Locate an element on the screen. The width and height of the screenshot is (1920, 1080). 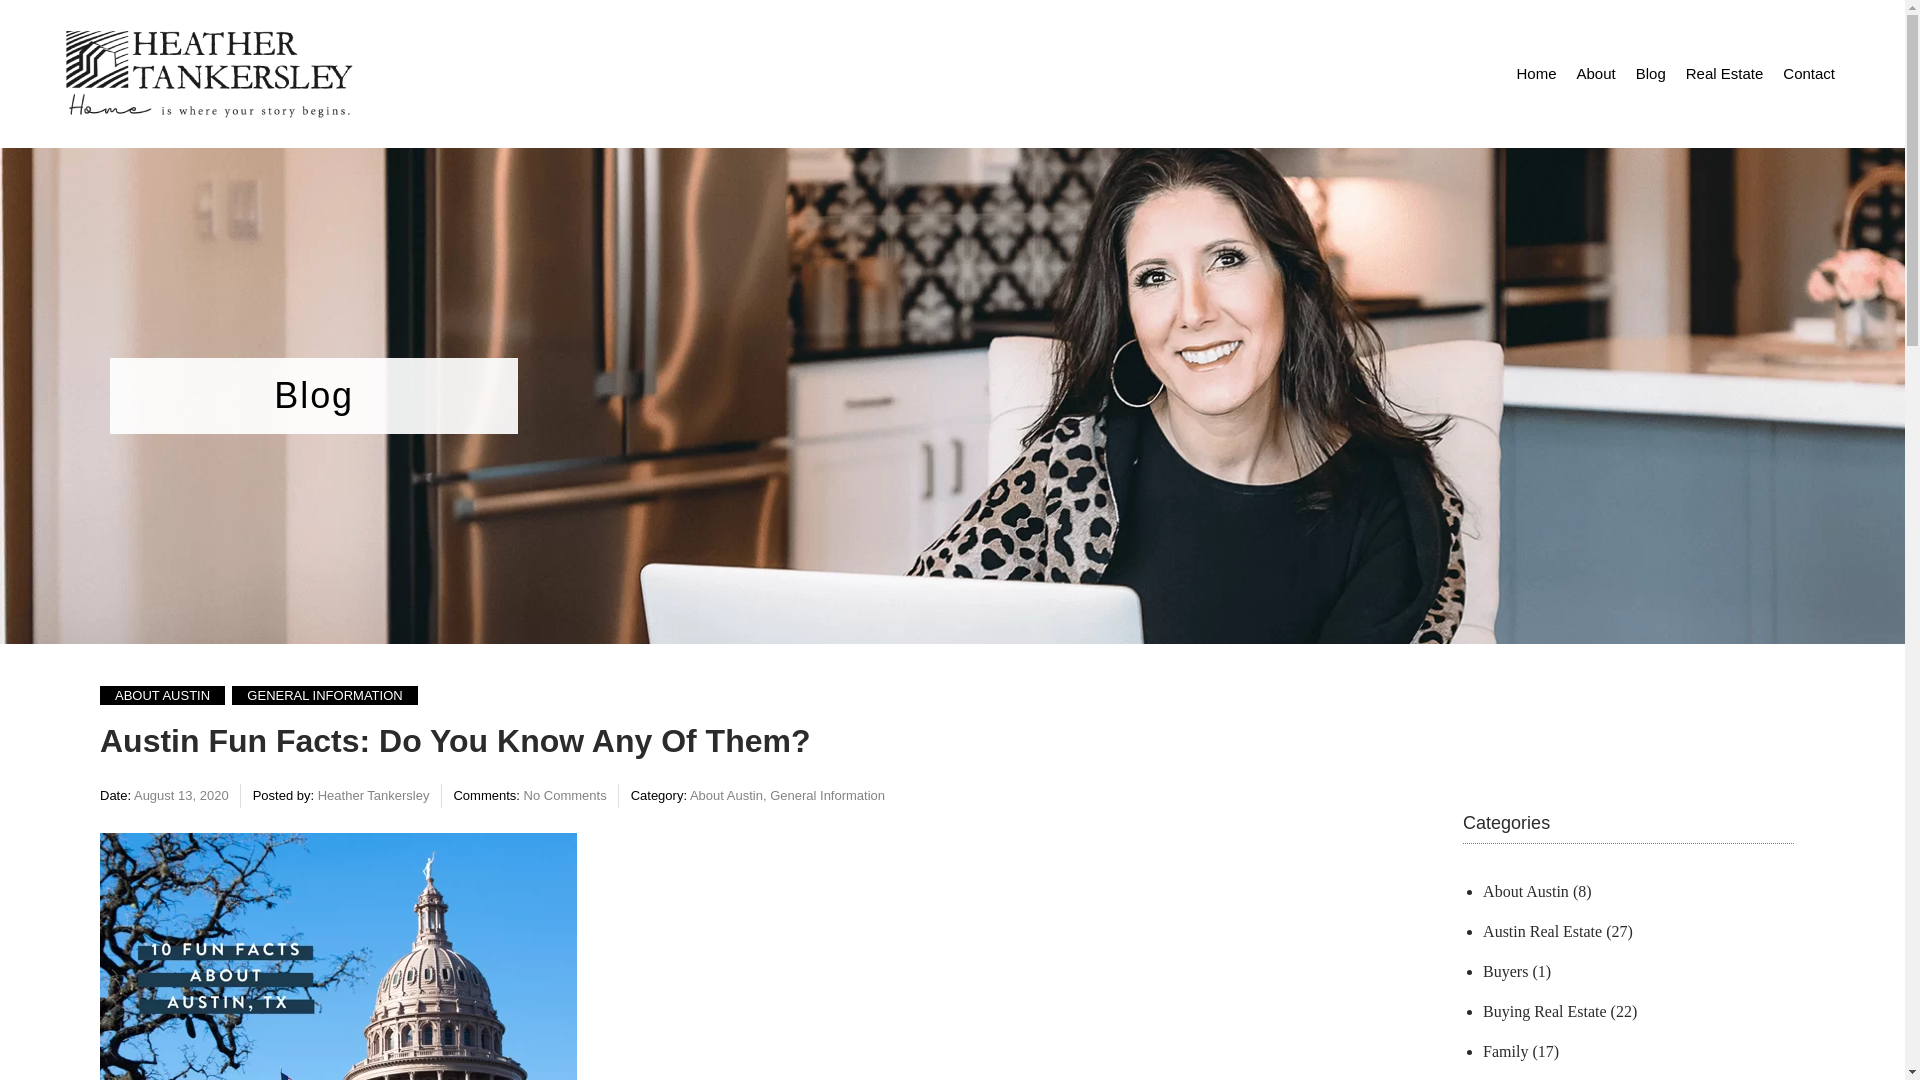
Comments: No Comments is located at coordinates (530, 796).